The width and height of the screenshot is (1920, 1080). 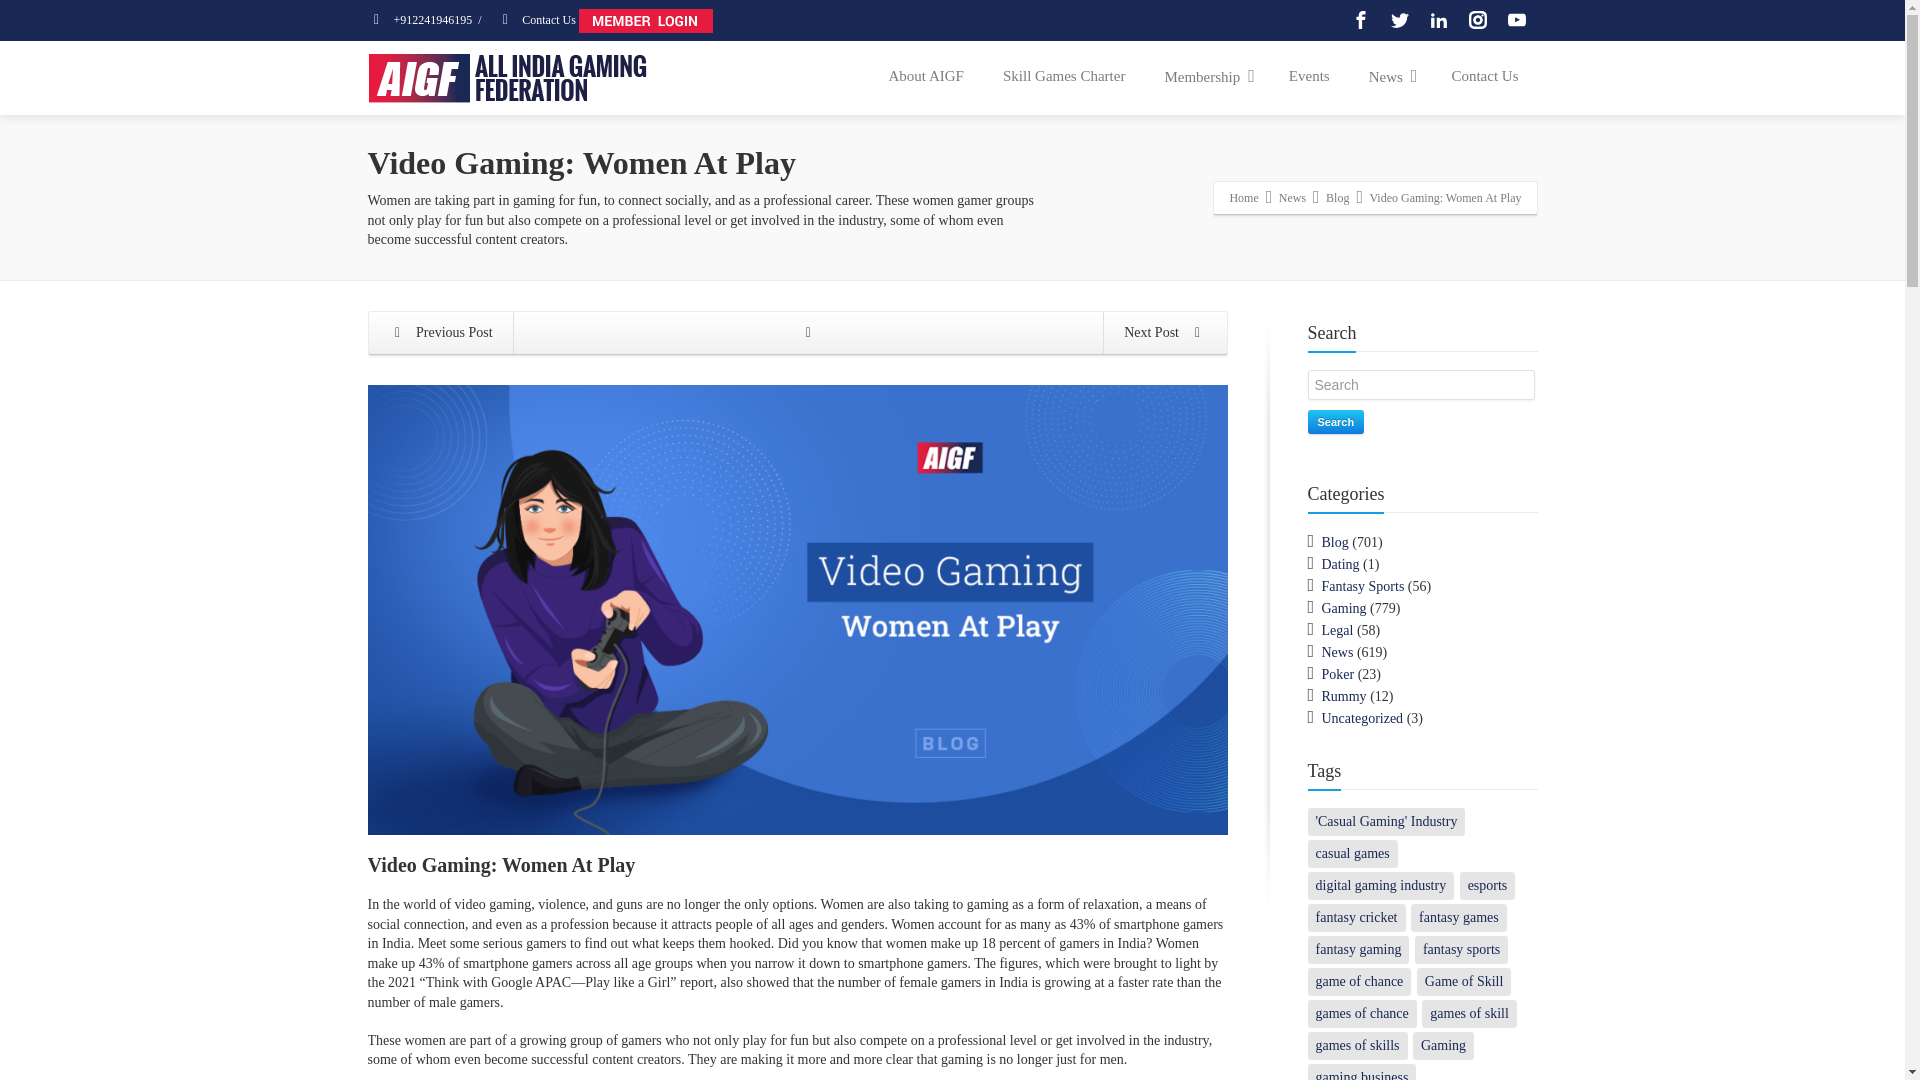 What do you see at coordinates (1309, 76) in the screenshot?
I see `Events` at bounding box center [1309, 76].